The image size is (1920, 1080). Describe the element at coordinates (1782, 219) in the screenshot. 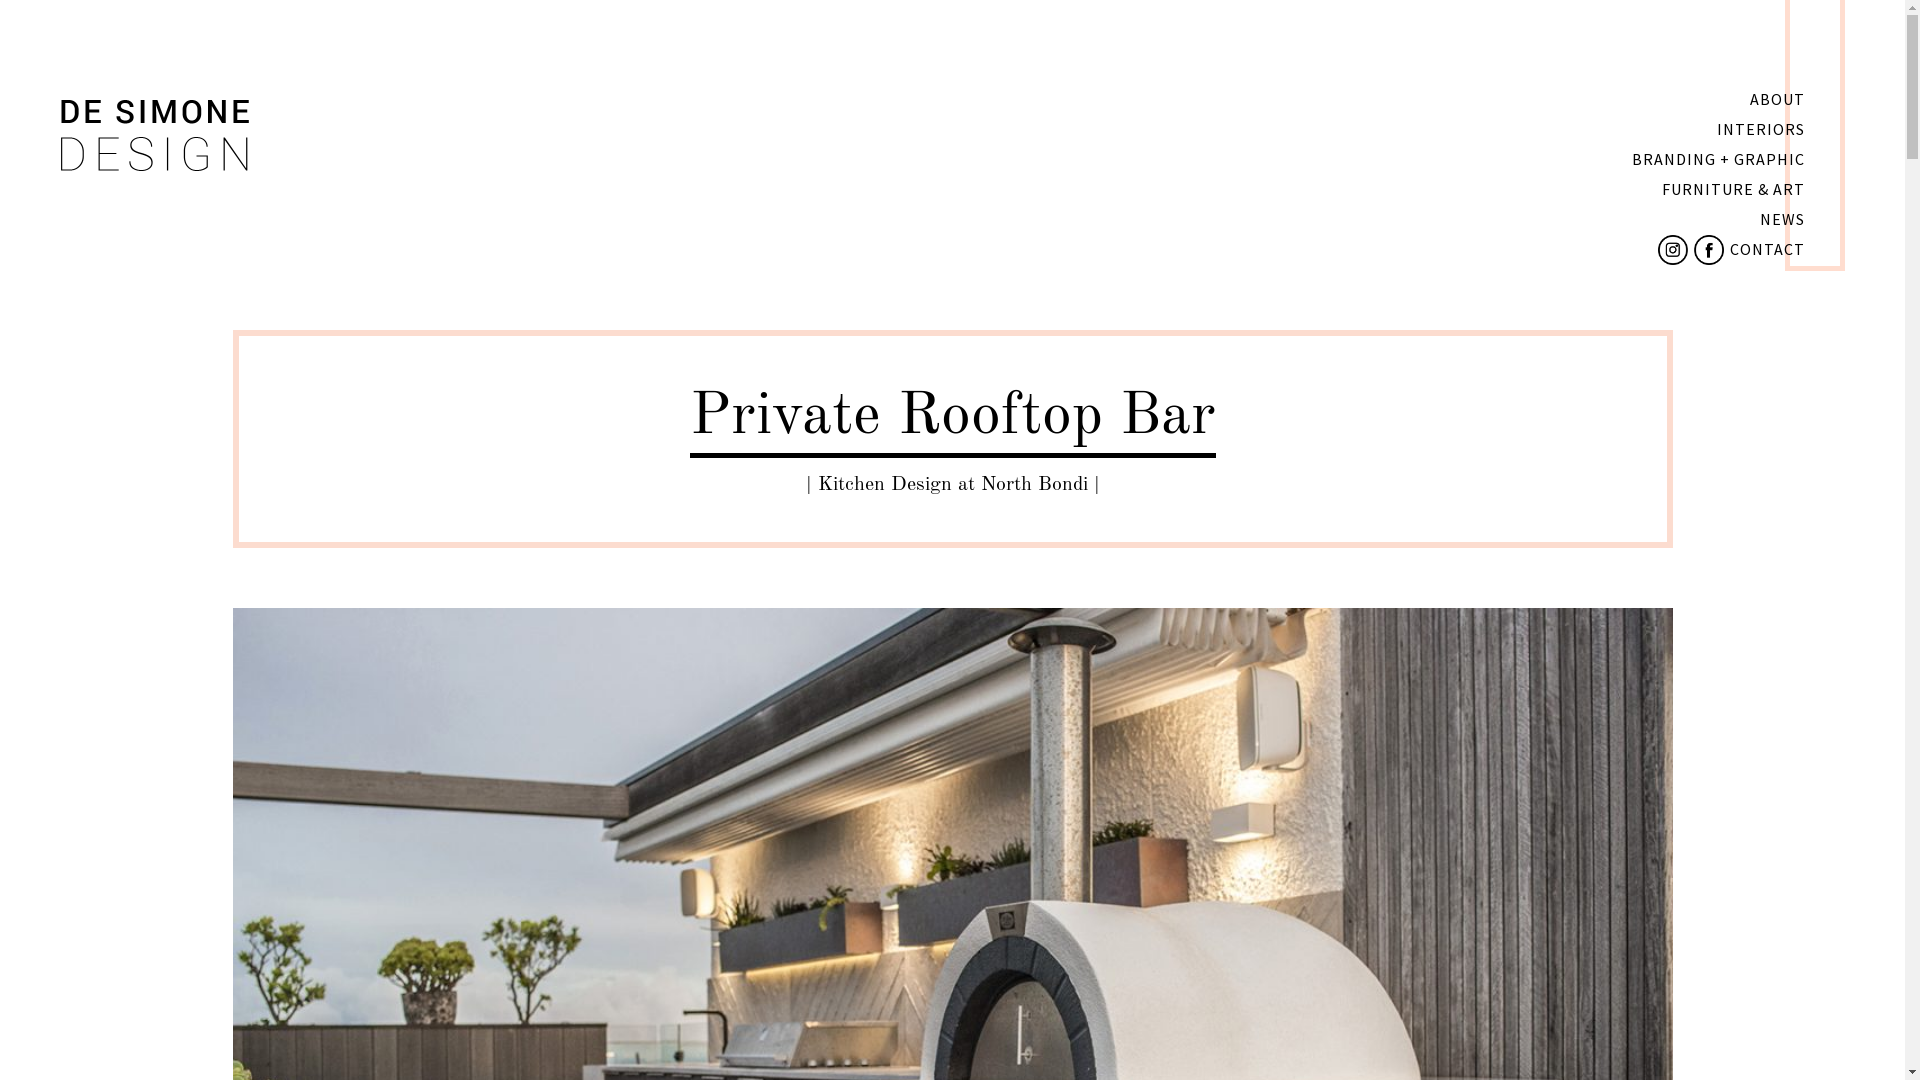

I see `NEWS` at that location.